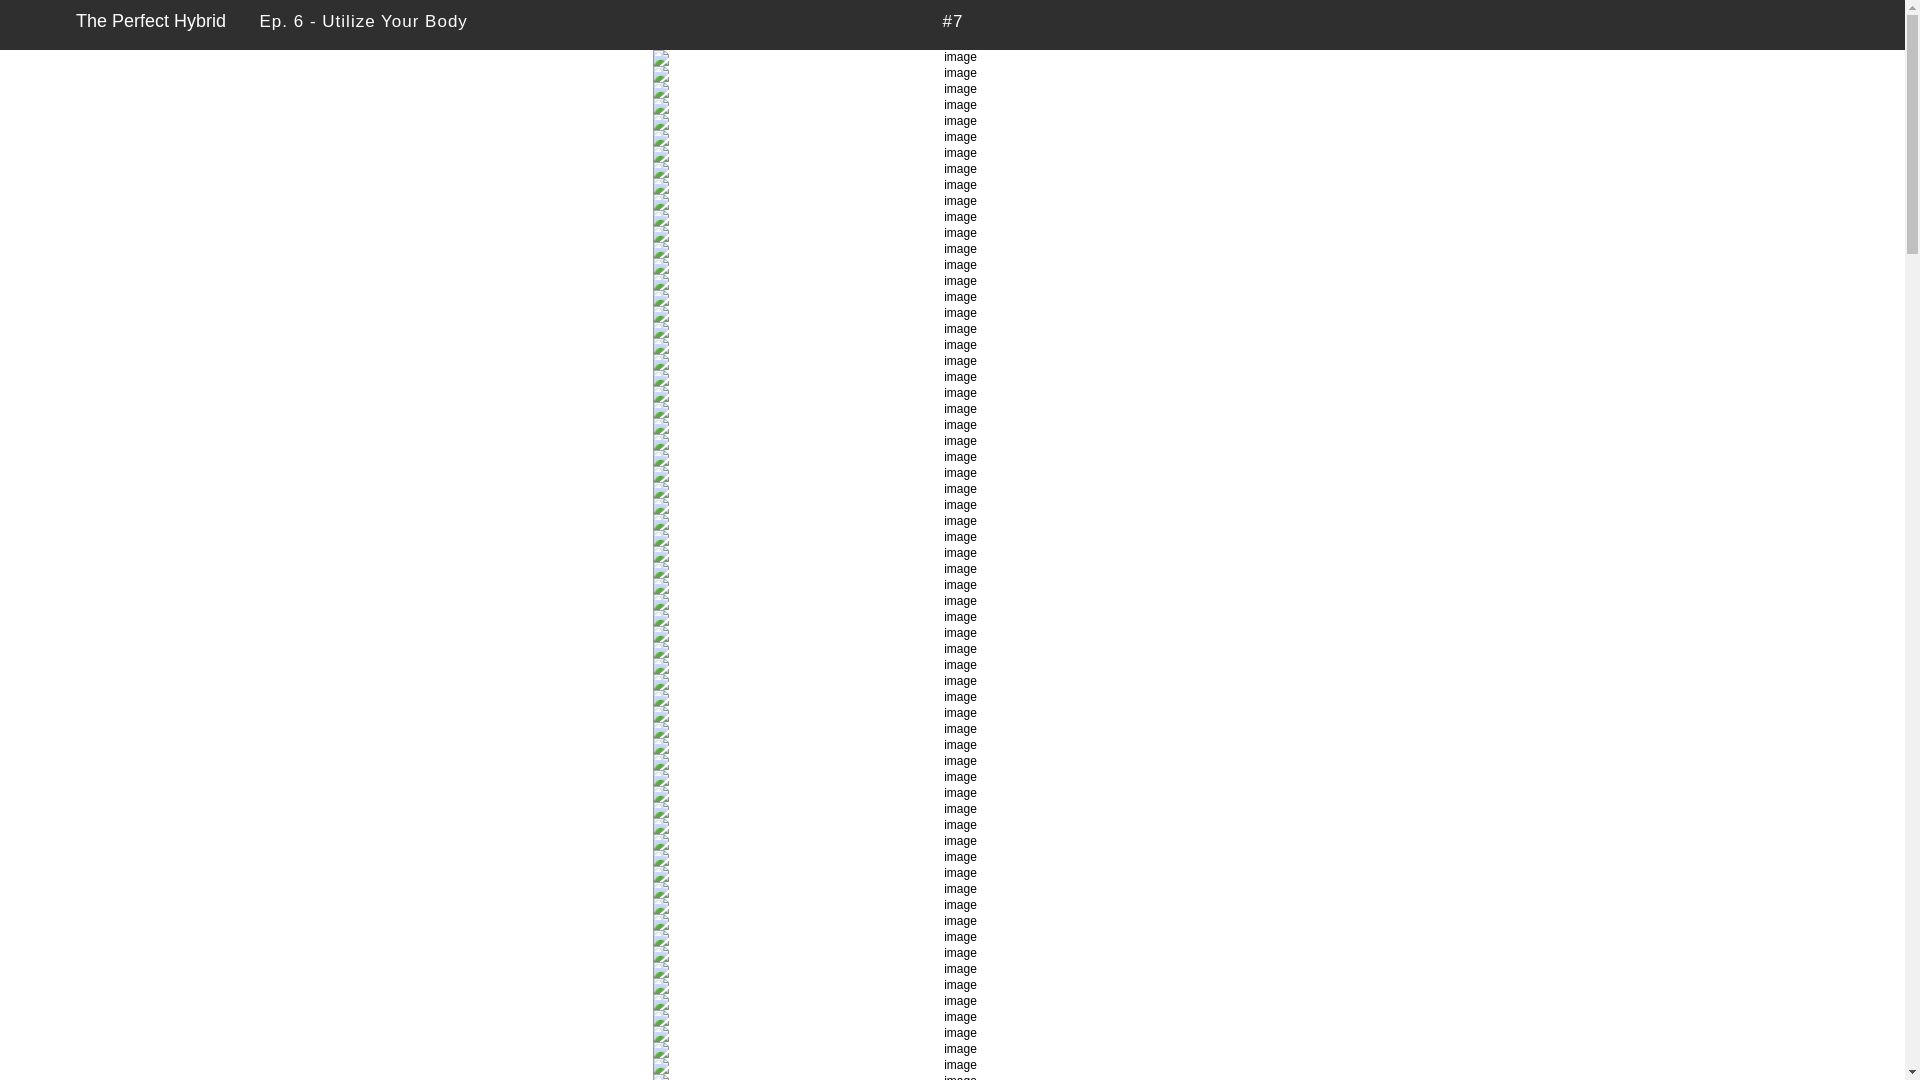 This screenshot has height=1080, width=1920. What do you see at coordinates (1770, 24) in the screenshot?
I see `Subscribe` at bounding box center [1770, 24].